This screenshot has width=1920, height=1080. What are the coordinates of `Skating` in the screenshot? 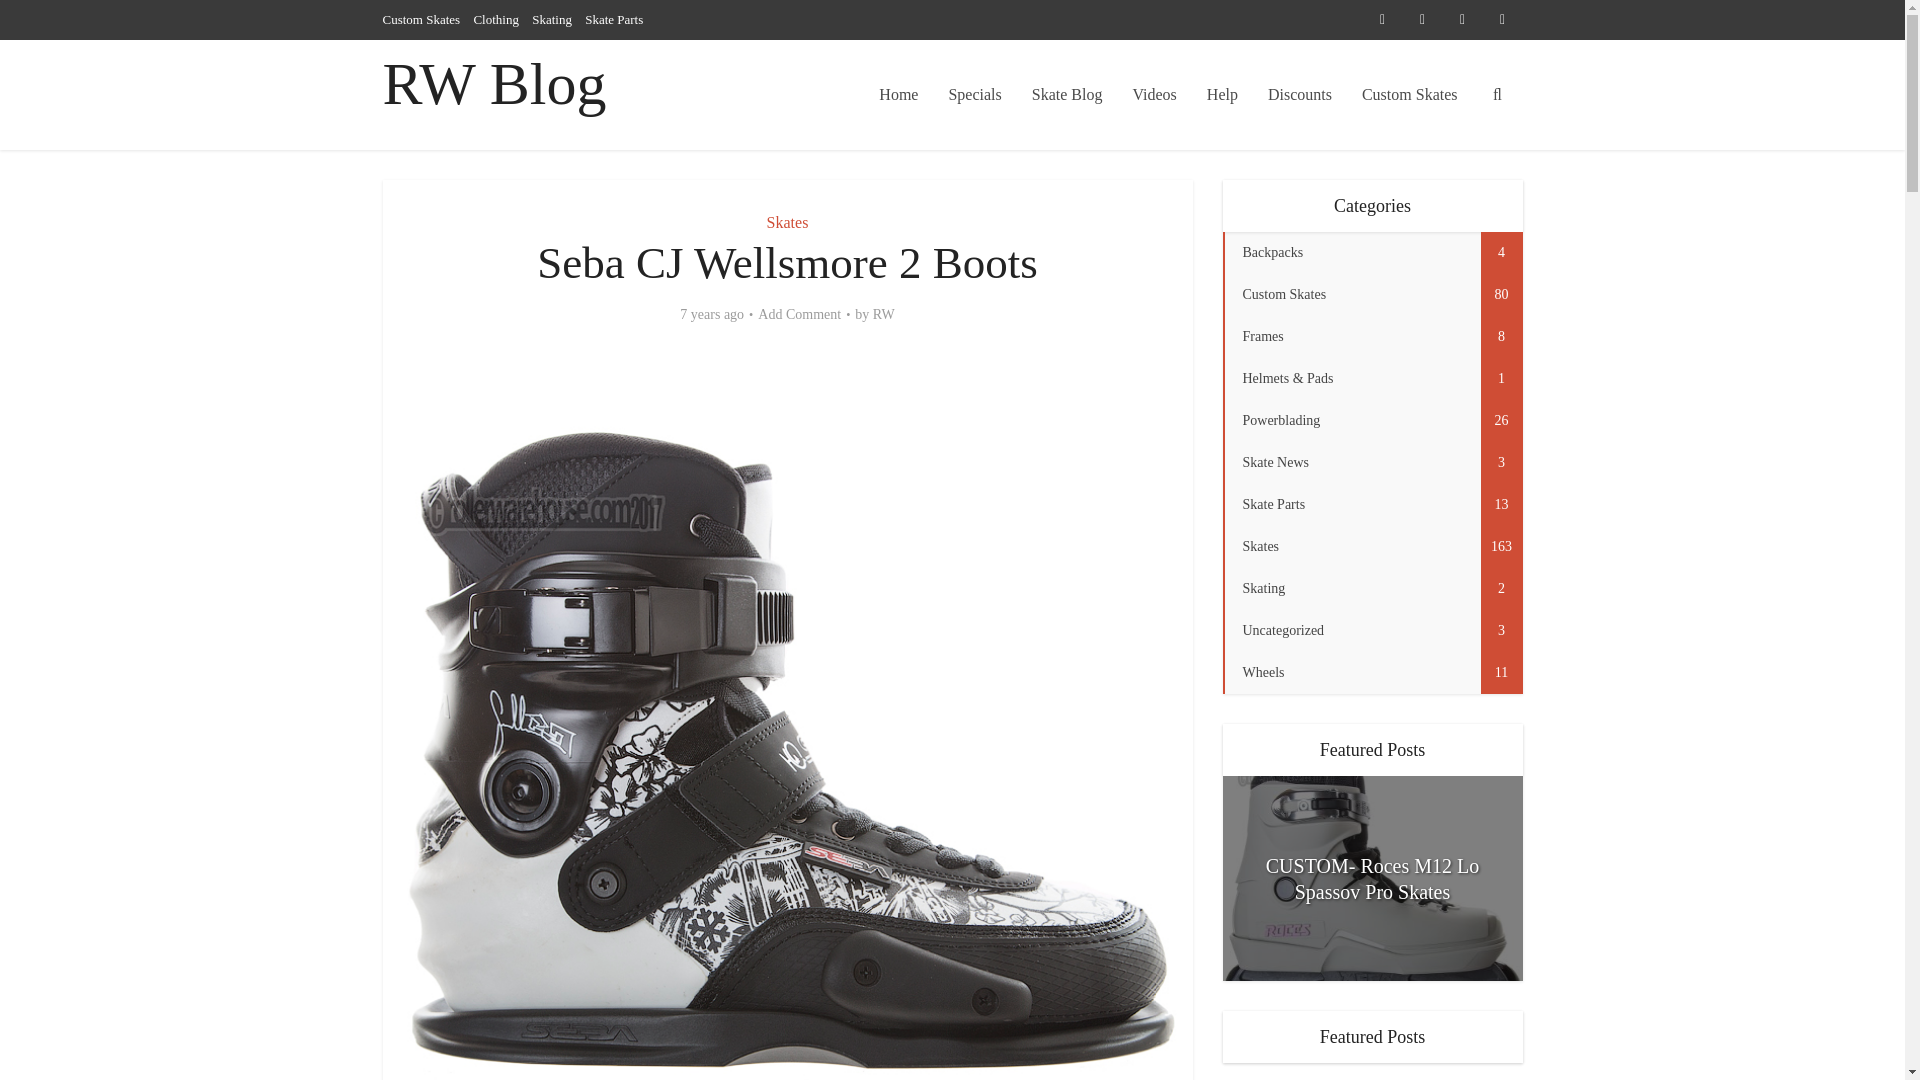 It's located at (552, 19).